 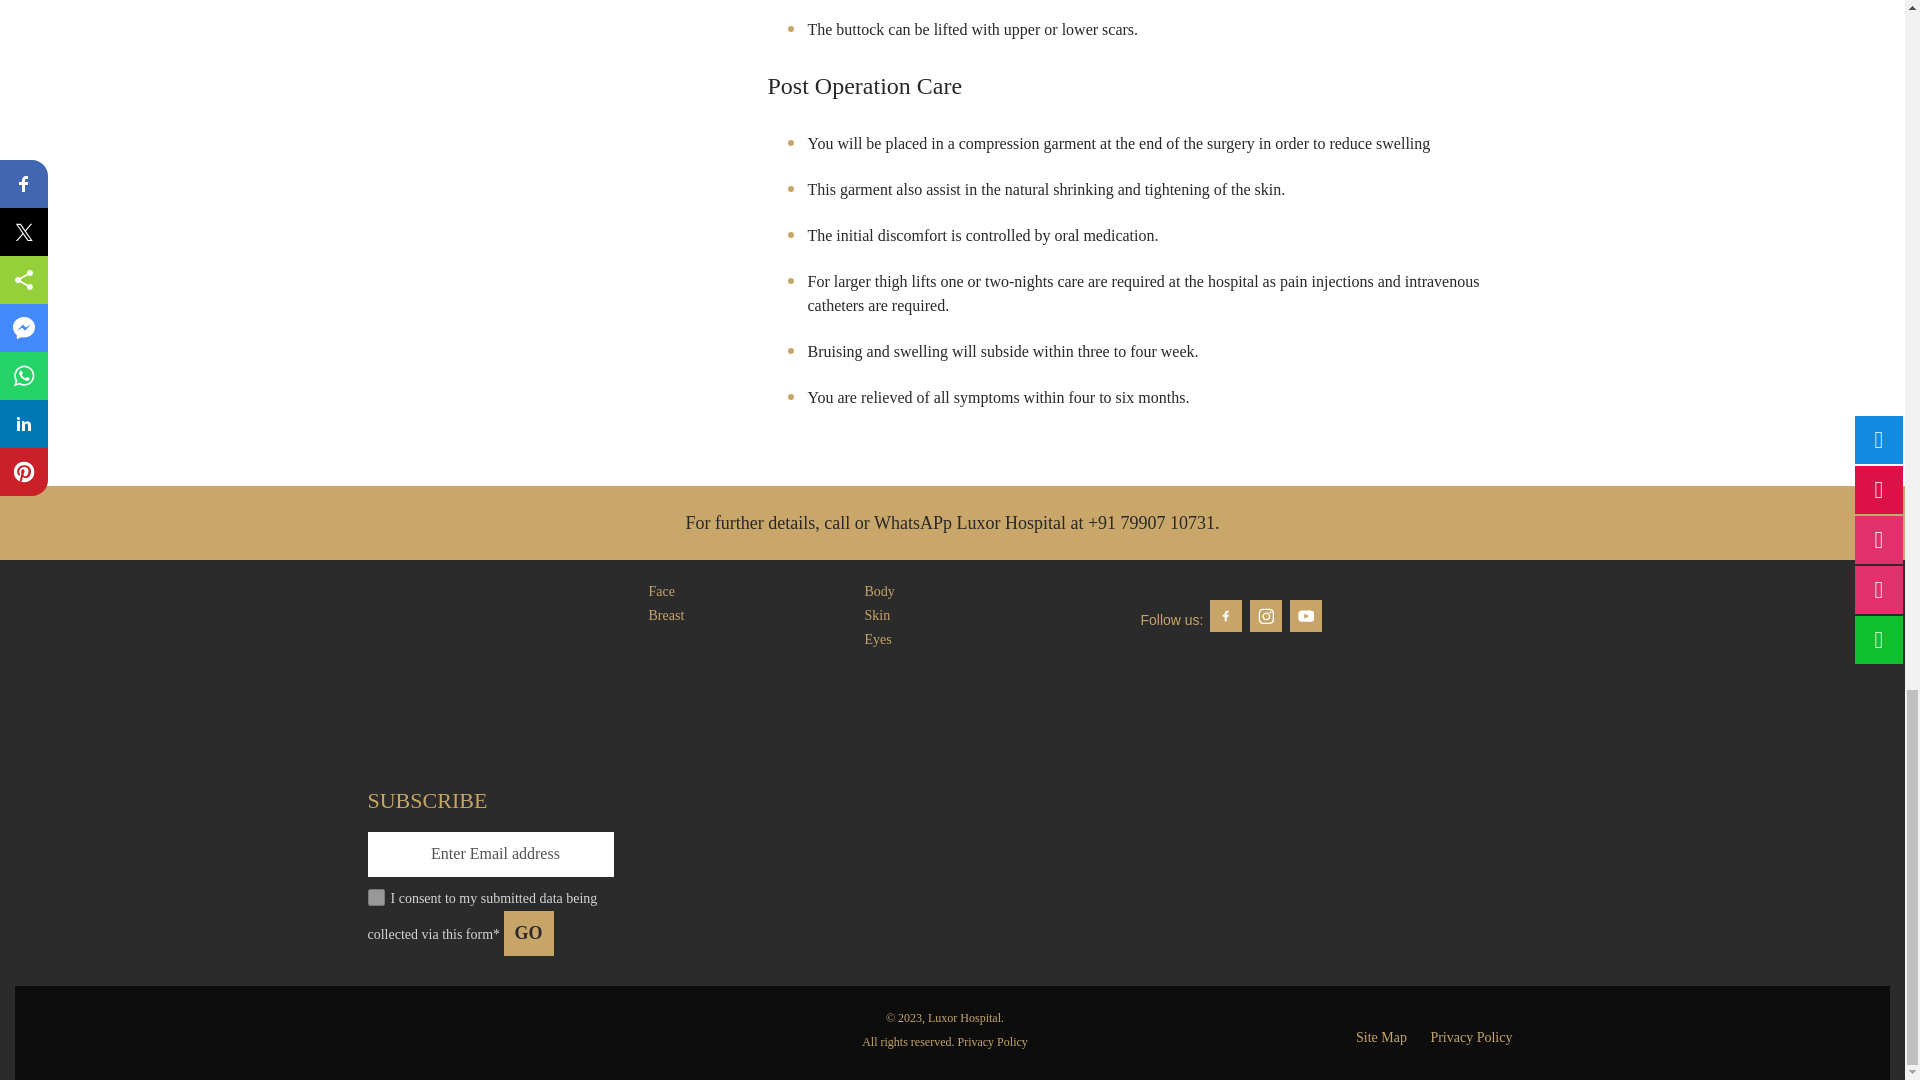 What do you see at coordinates (376, 897) in the screenshot?
I see `on` at bounding box center [376, 897].